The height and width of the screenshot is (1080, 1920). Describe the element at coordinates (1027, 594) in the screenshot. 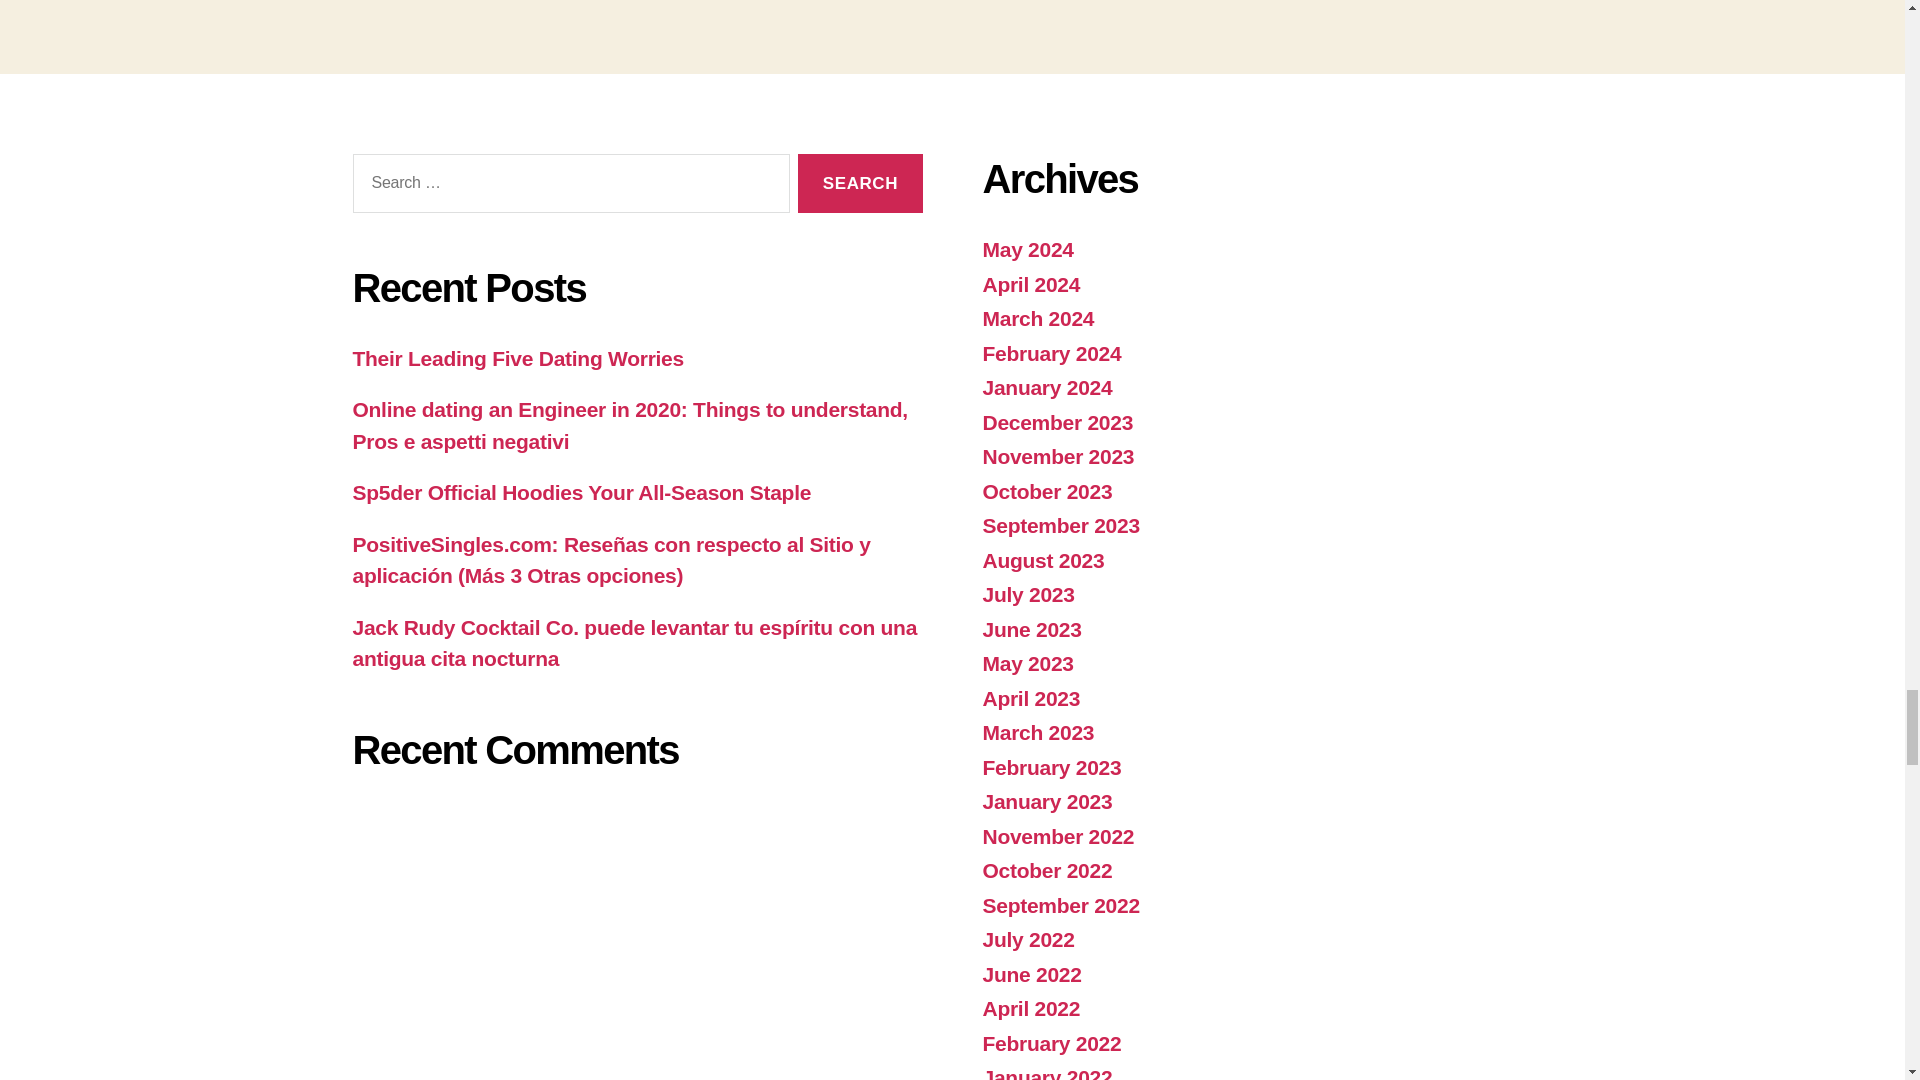

I see `July 2023` at that location.